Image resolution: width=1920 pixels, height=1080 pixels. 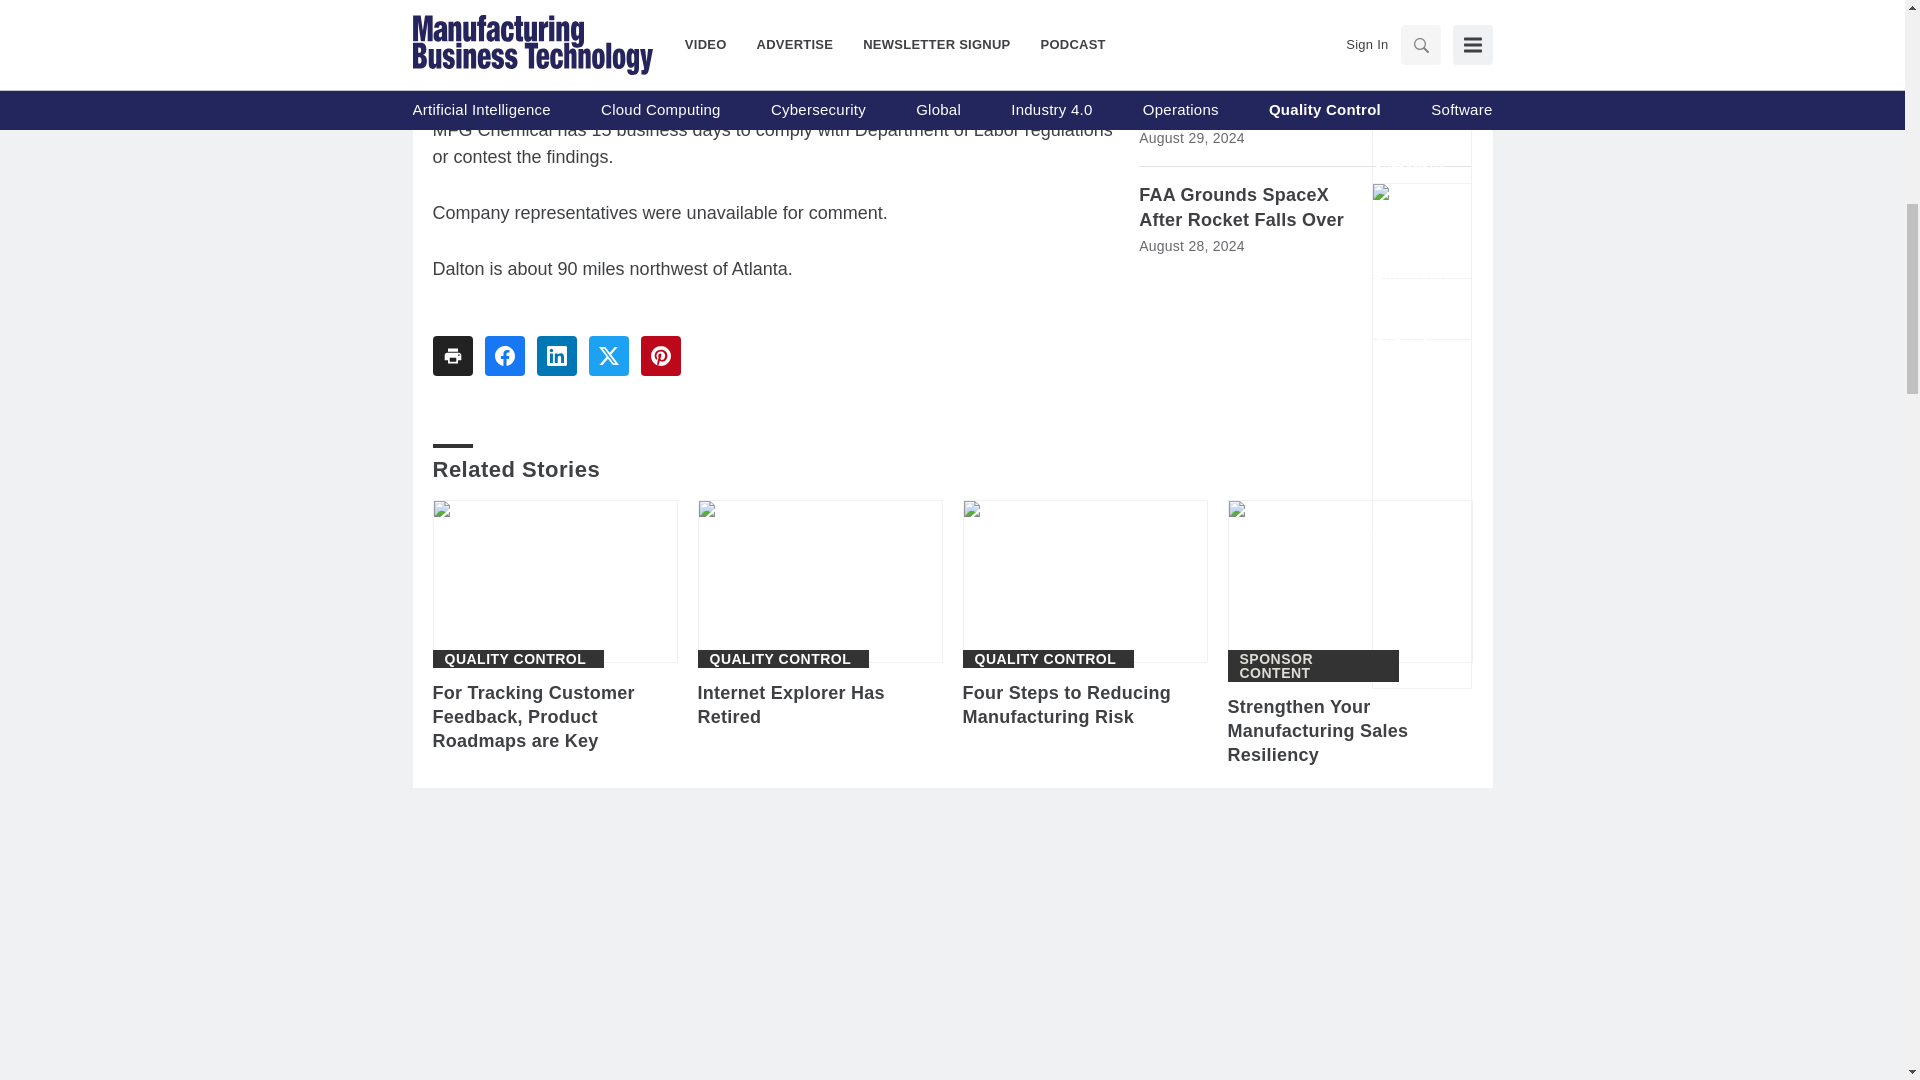 What do you see at coordinates (1044, 659) in the screenshot?
I see `Quality Control` at bounding box center [1044, 659].